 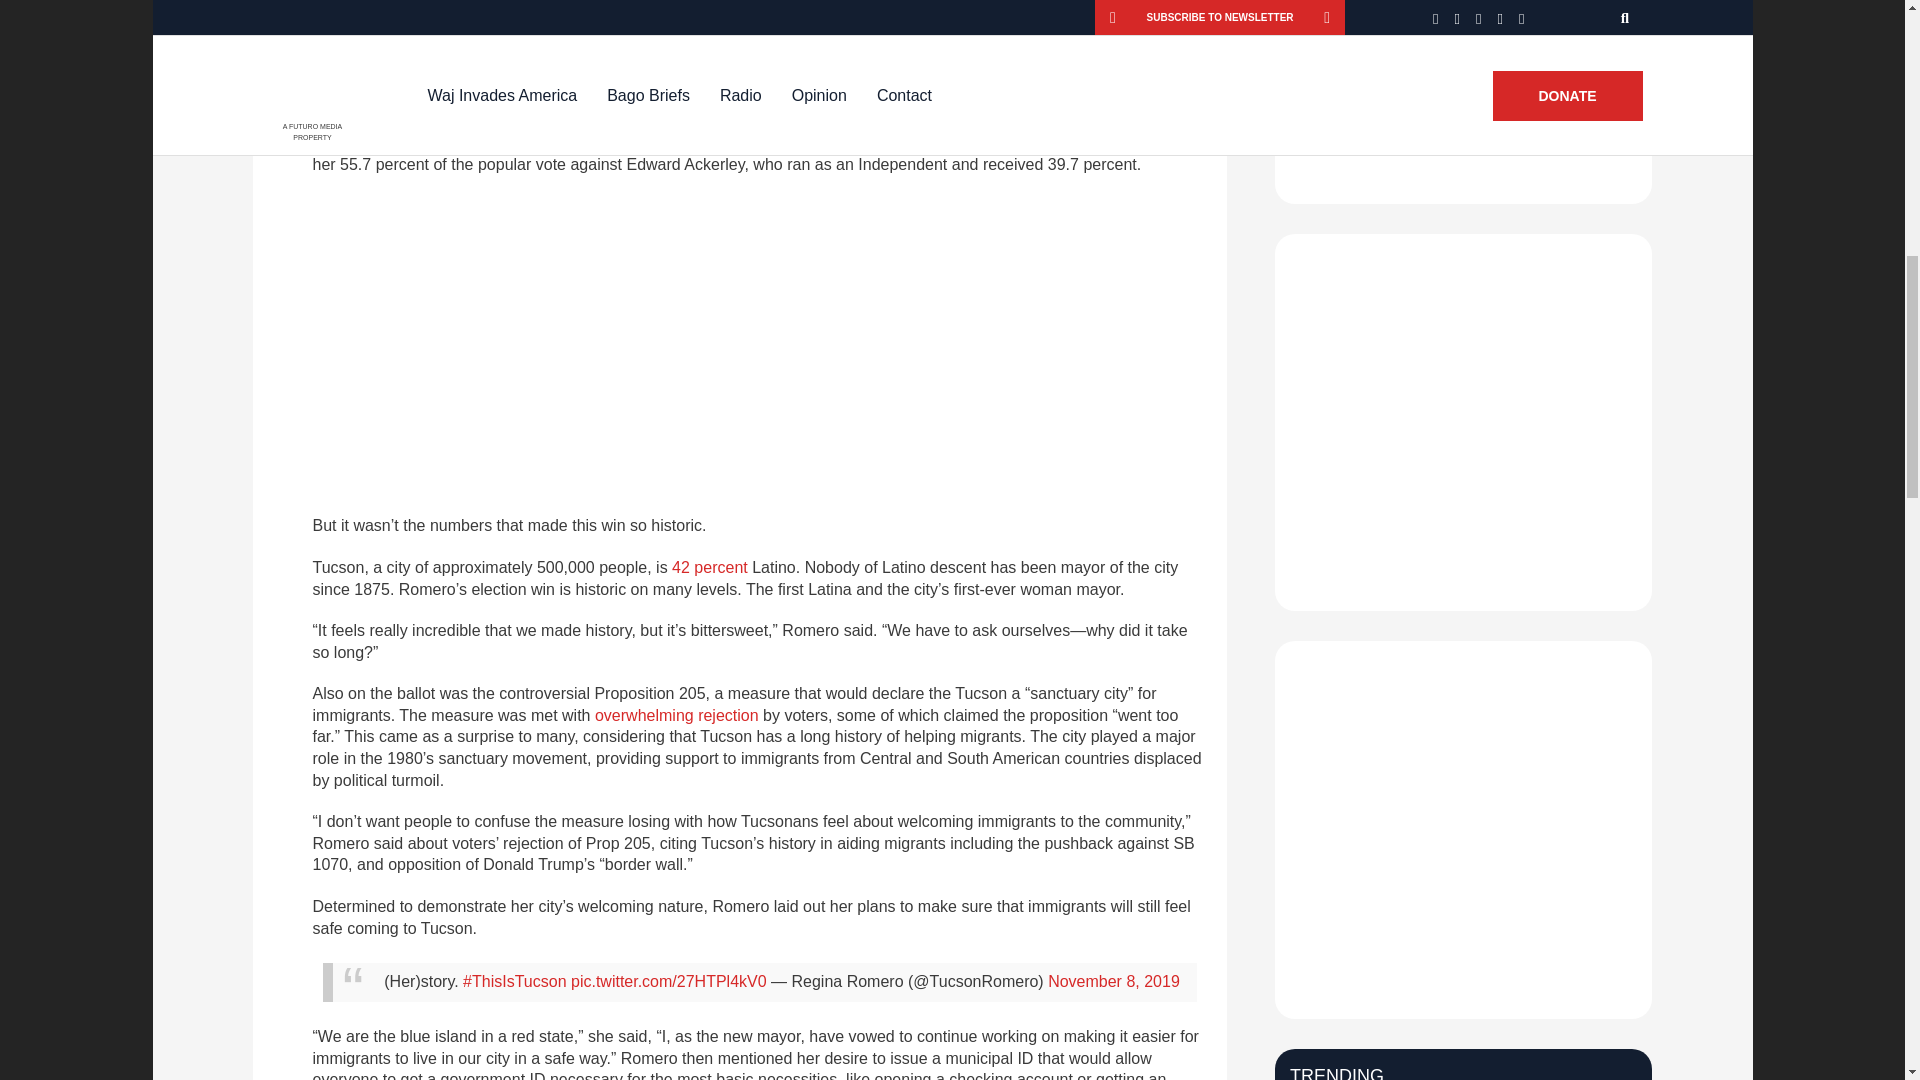 I want to click on overwhelming rejection, so click(x=676, y=715).